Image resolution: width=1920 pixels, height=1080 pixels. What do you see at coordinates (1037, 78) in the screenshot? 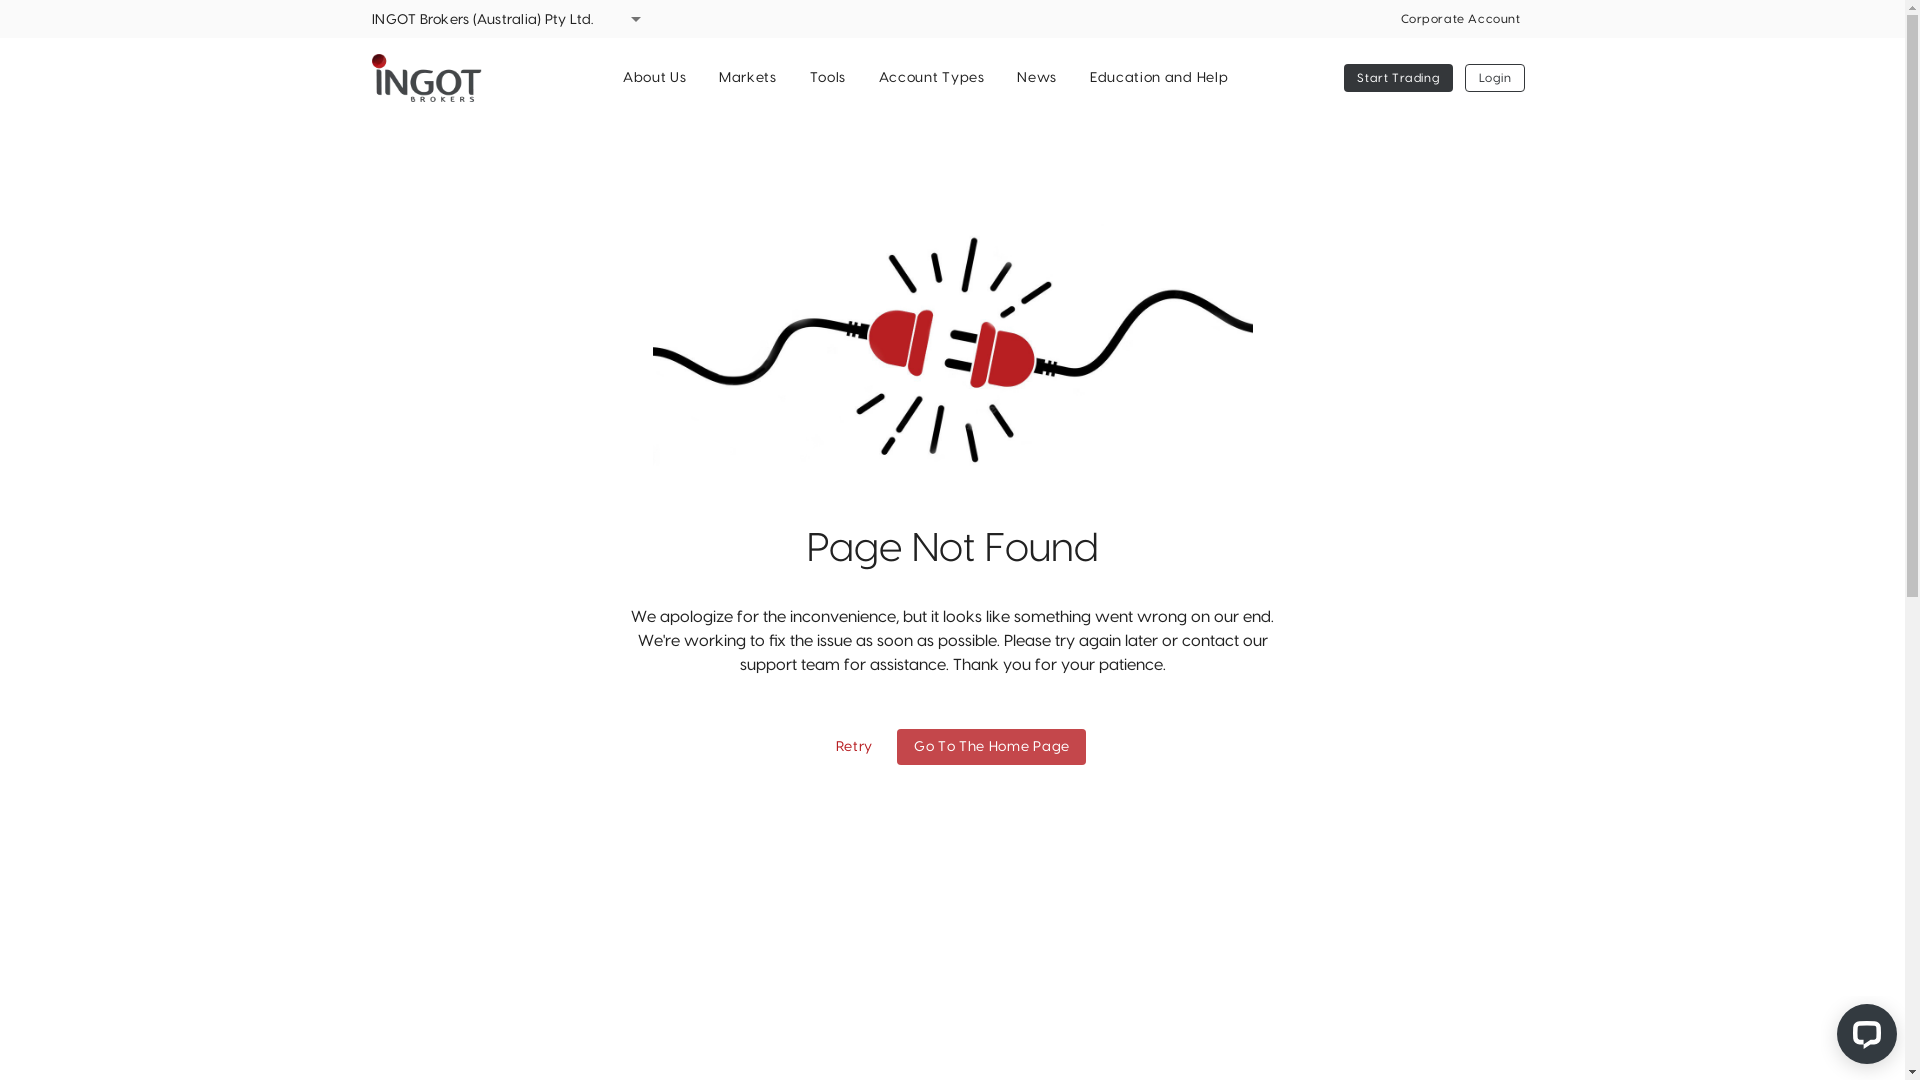
I see `News` at bounding box center [1037, 78].